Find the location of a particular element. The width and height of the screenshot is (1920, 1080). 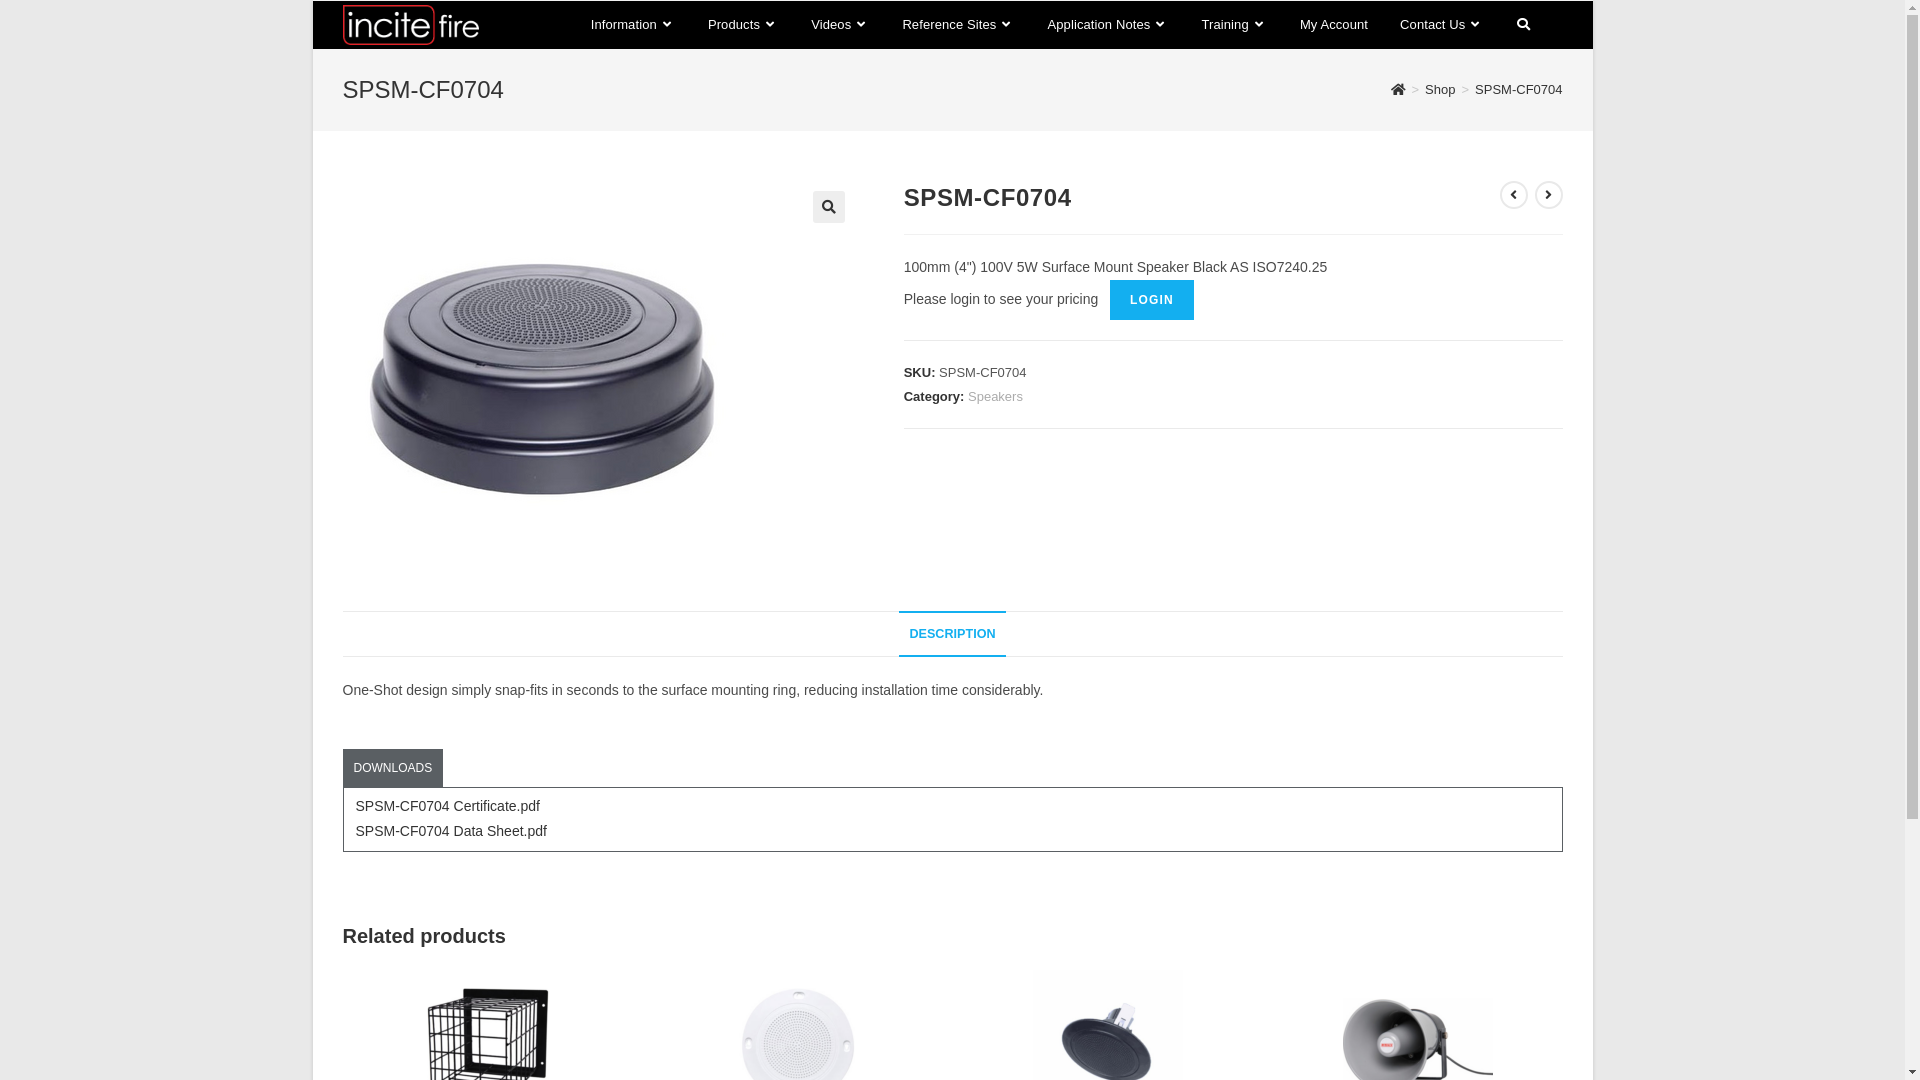

Speakers is located at coordinates (996, 396).